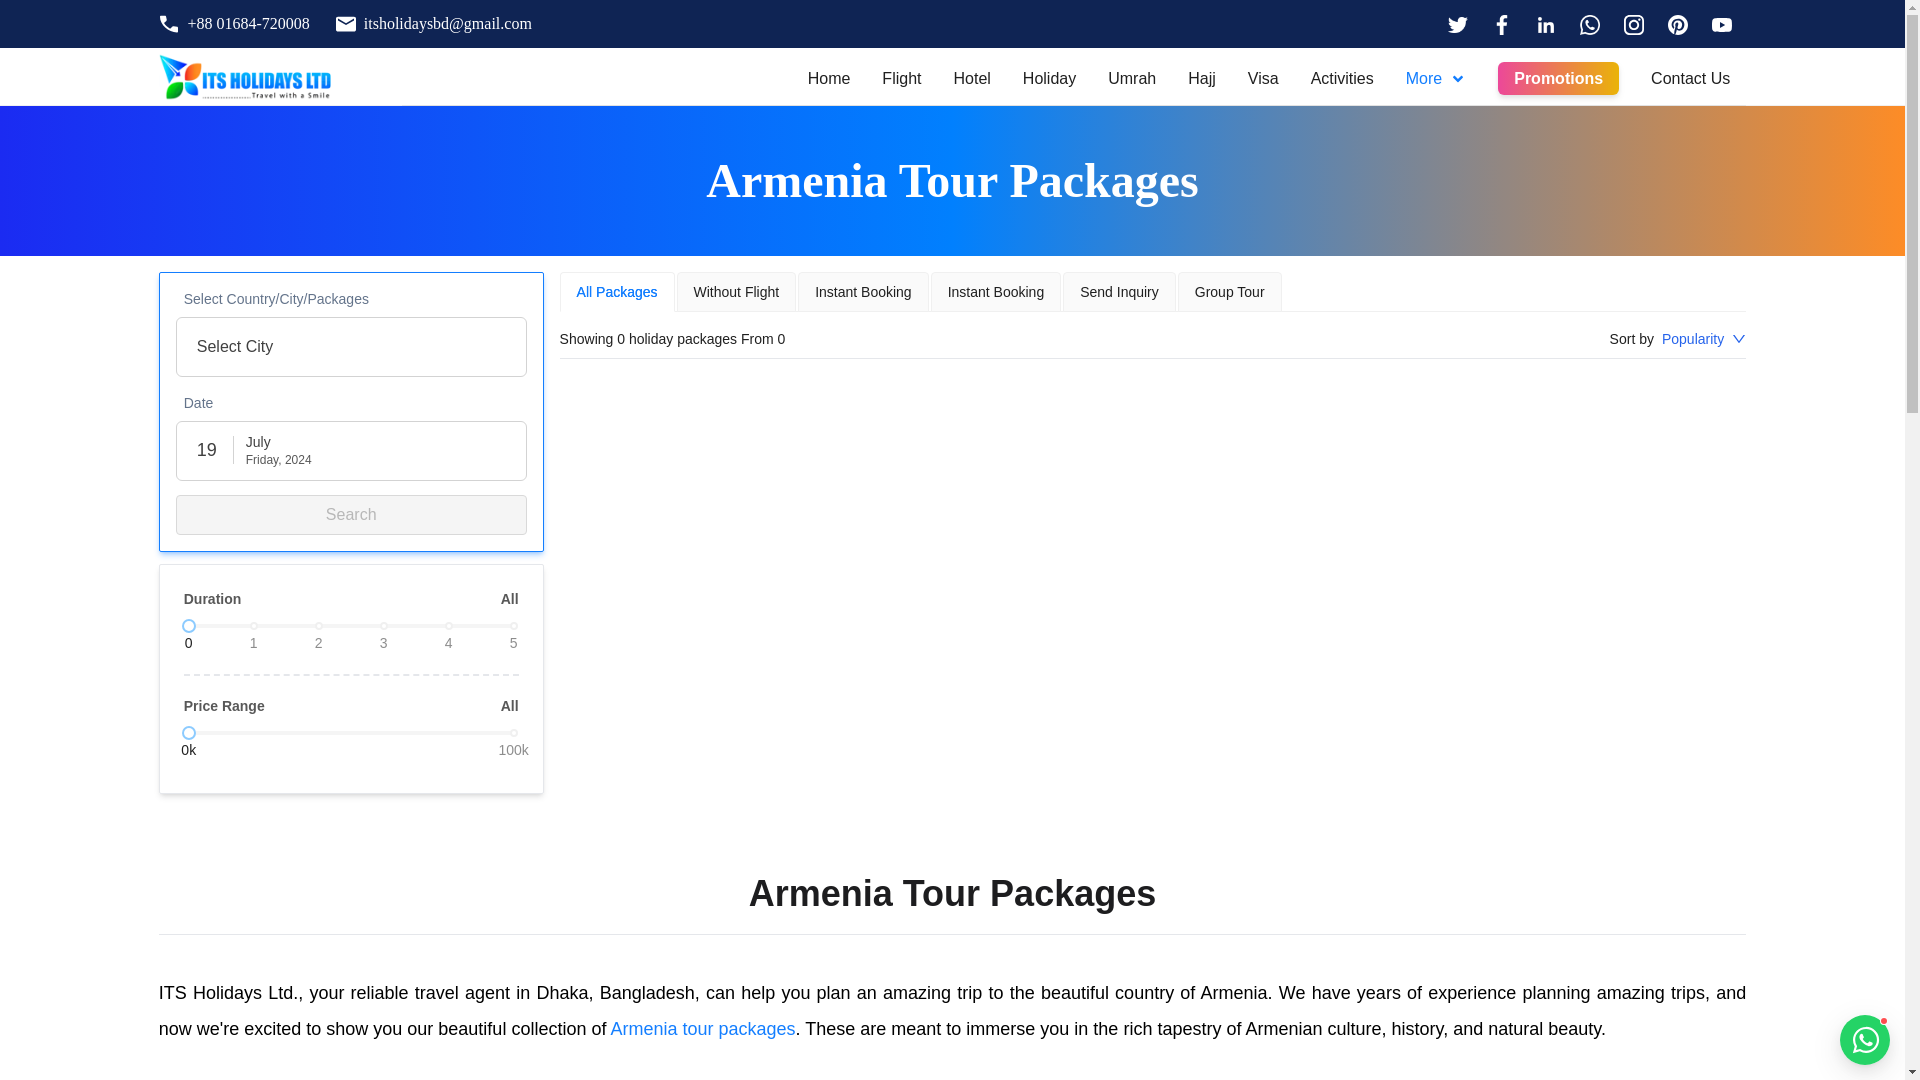 This screenshot has height=1080, width=1920. Describe the element at coordinates (1690, 78) in the screenshot. I see `Contact Us` at that location.